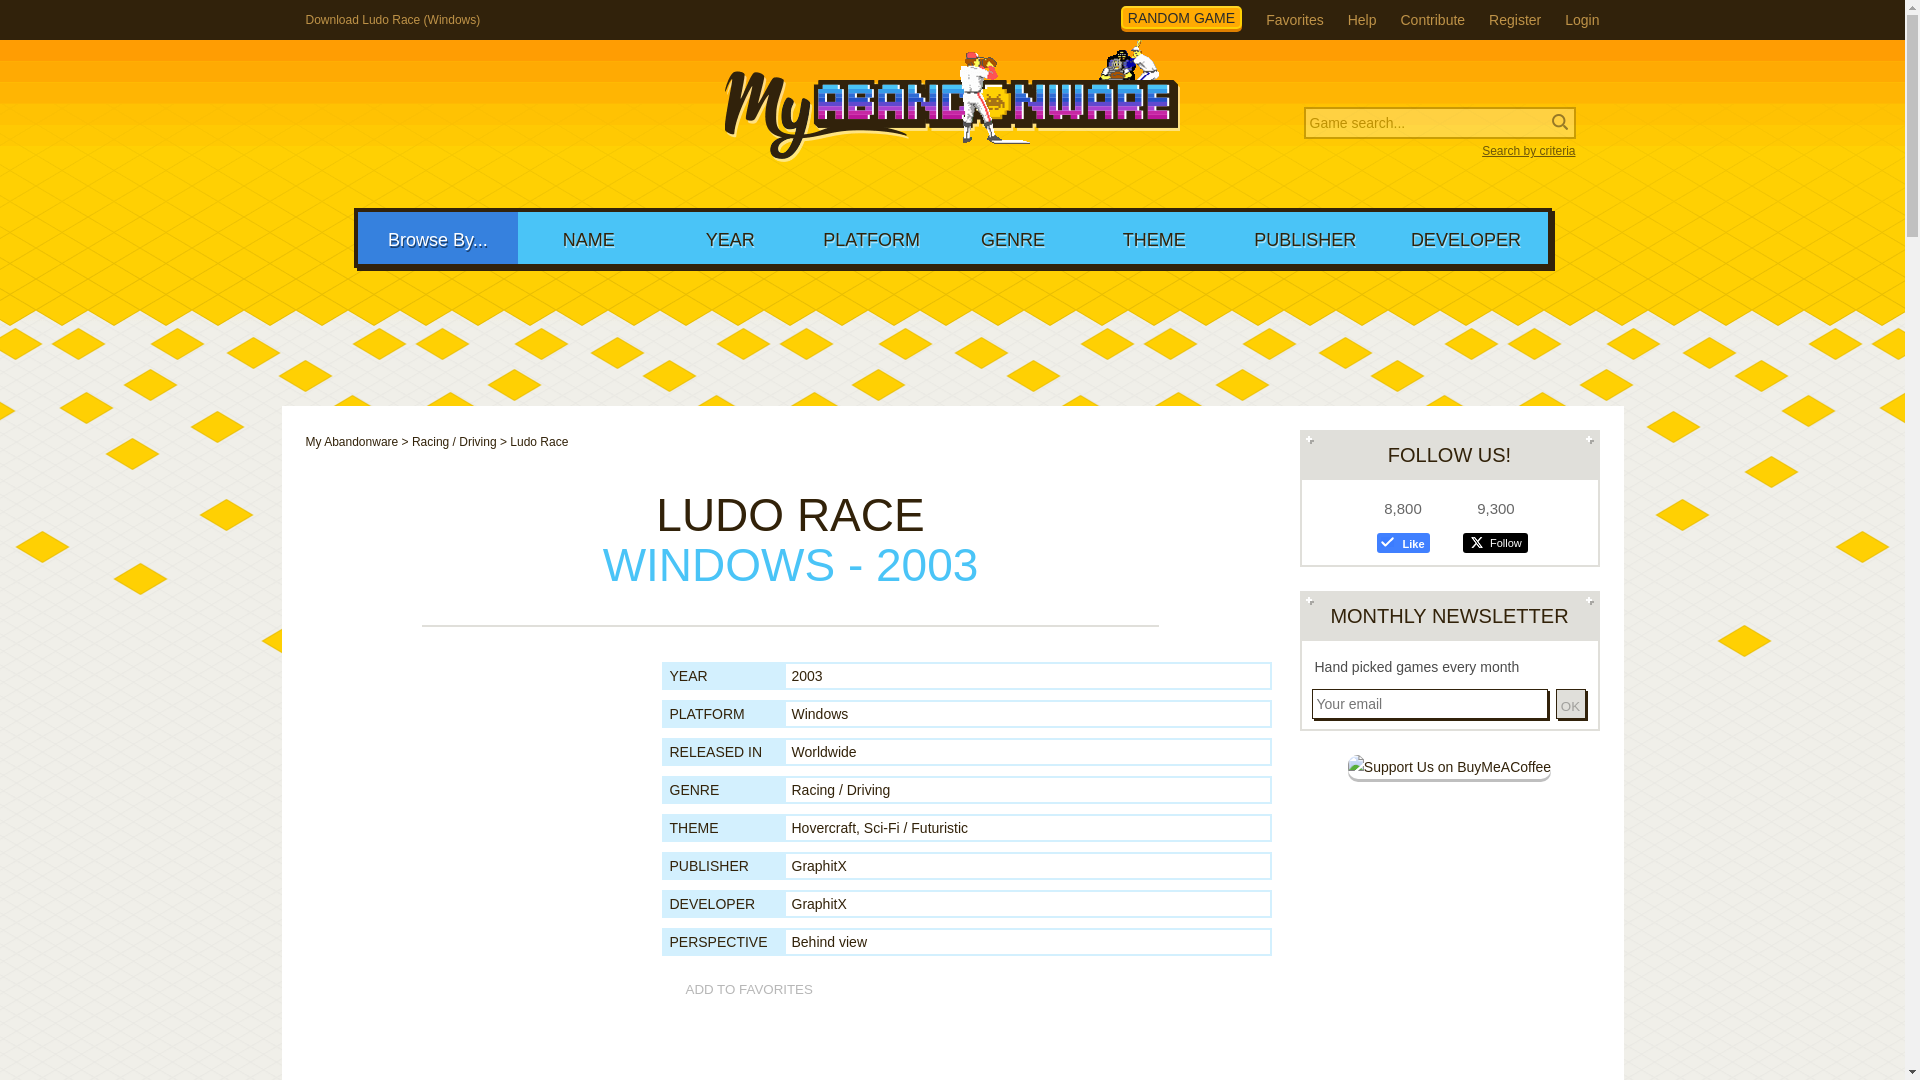 Image resolution: width=1920 pixels, height=1080 pixels. Describe the element at coordinates (1294, 20) in the screenshot. I see `Browse your Favorite Games` at that location.